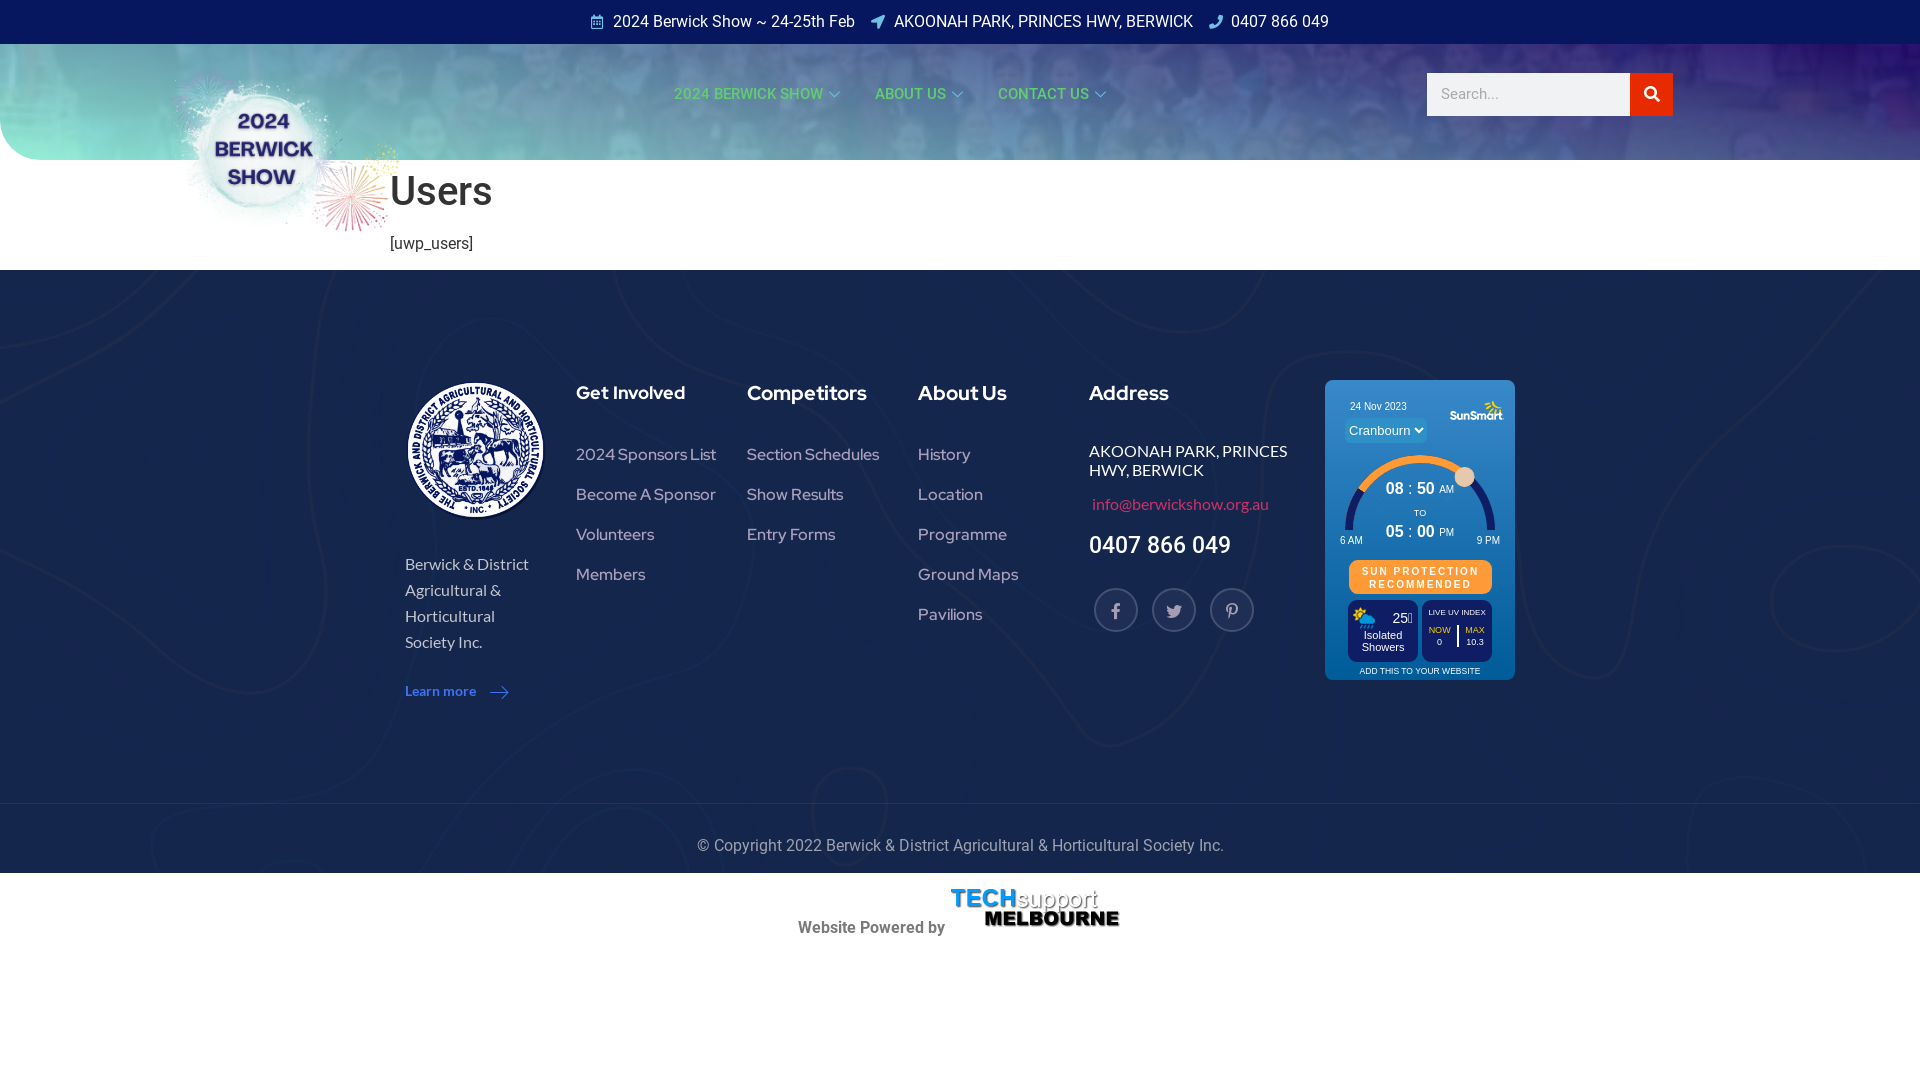 This screenshot has height=1080, width=1920. What do you see at coordinates (1054, 94) in the screenshot?
I see `CONTACT US` at bounding box center [1054, 94].